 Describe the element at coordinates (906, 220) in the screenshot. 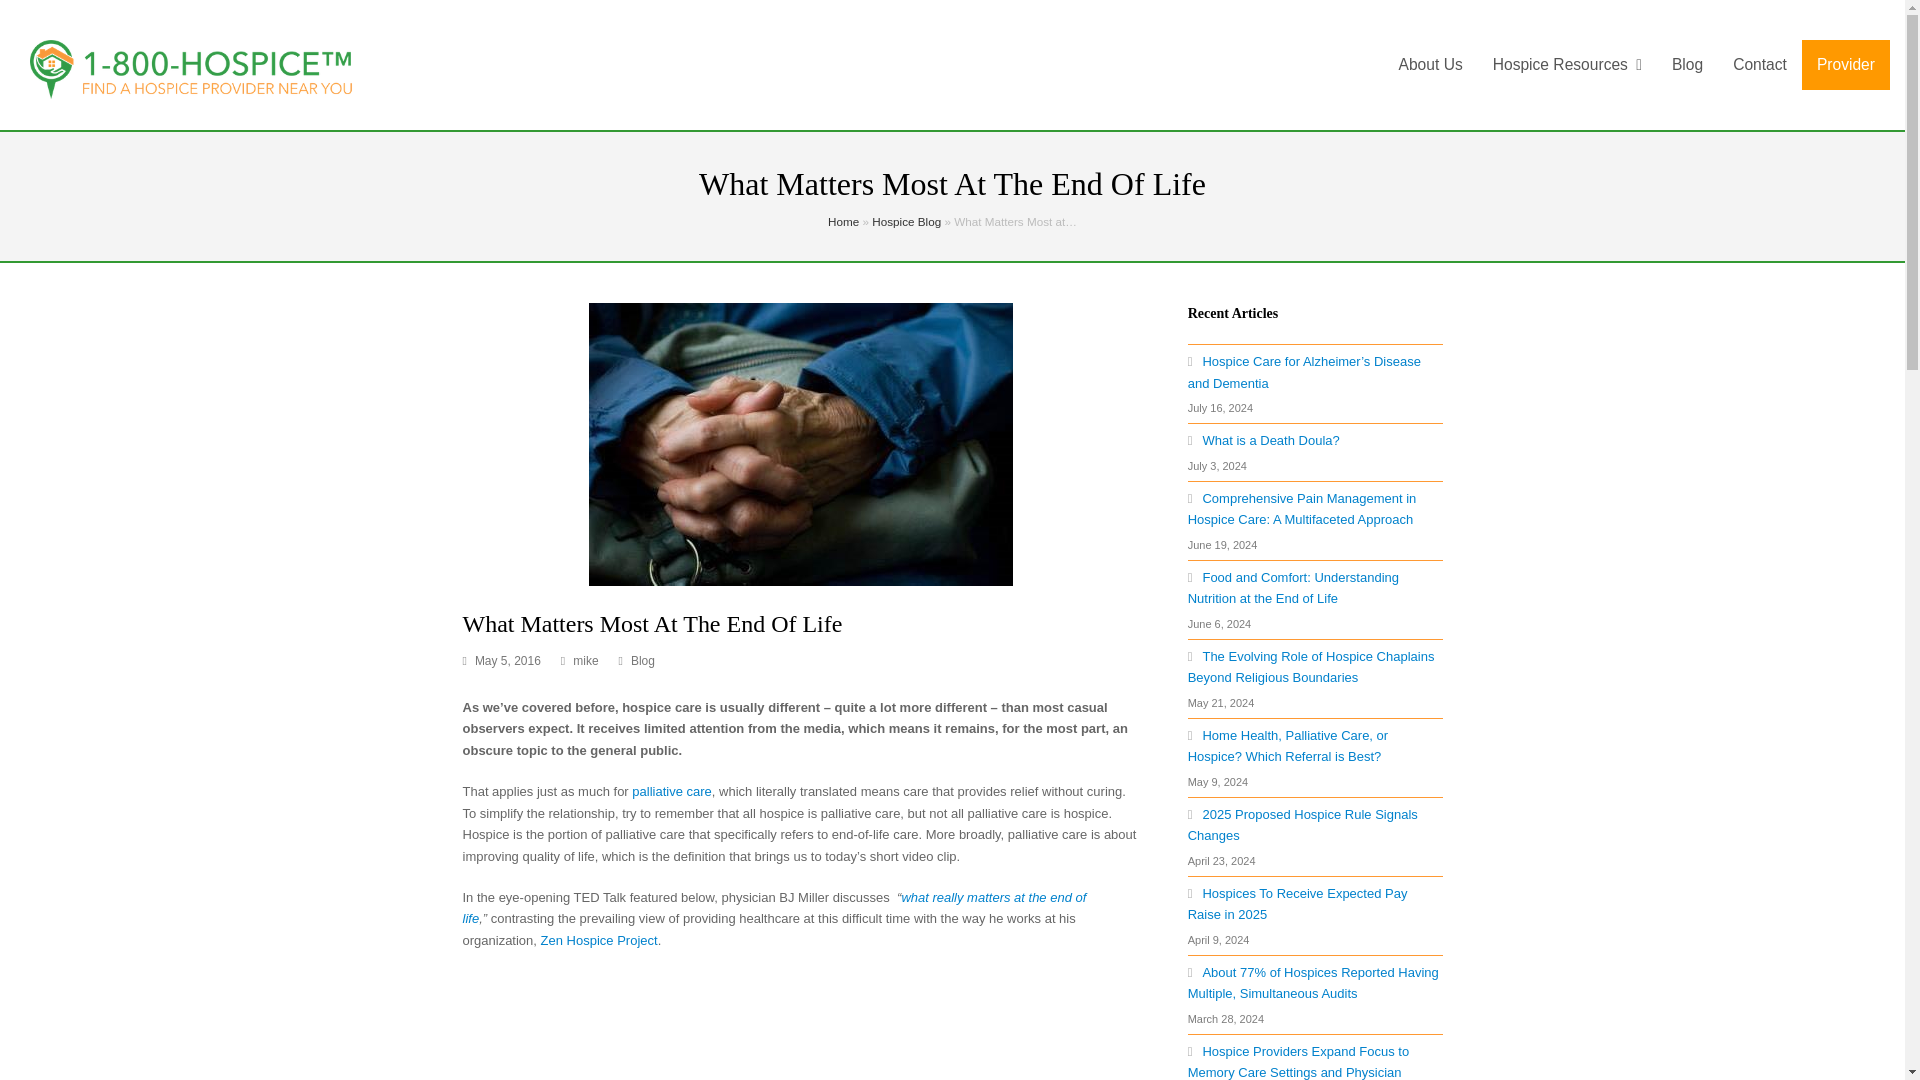

I see `Hospice Blog` at that location.